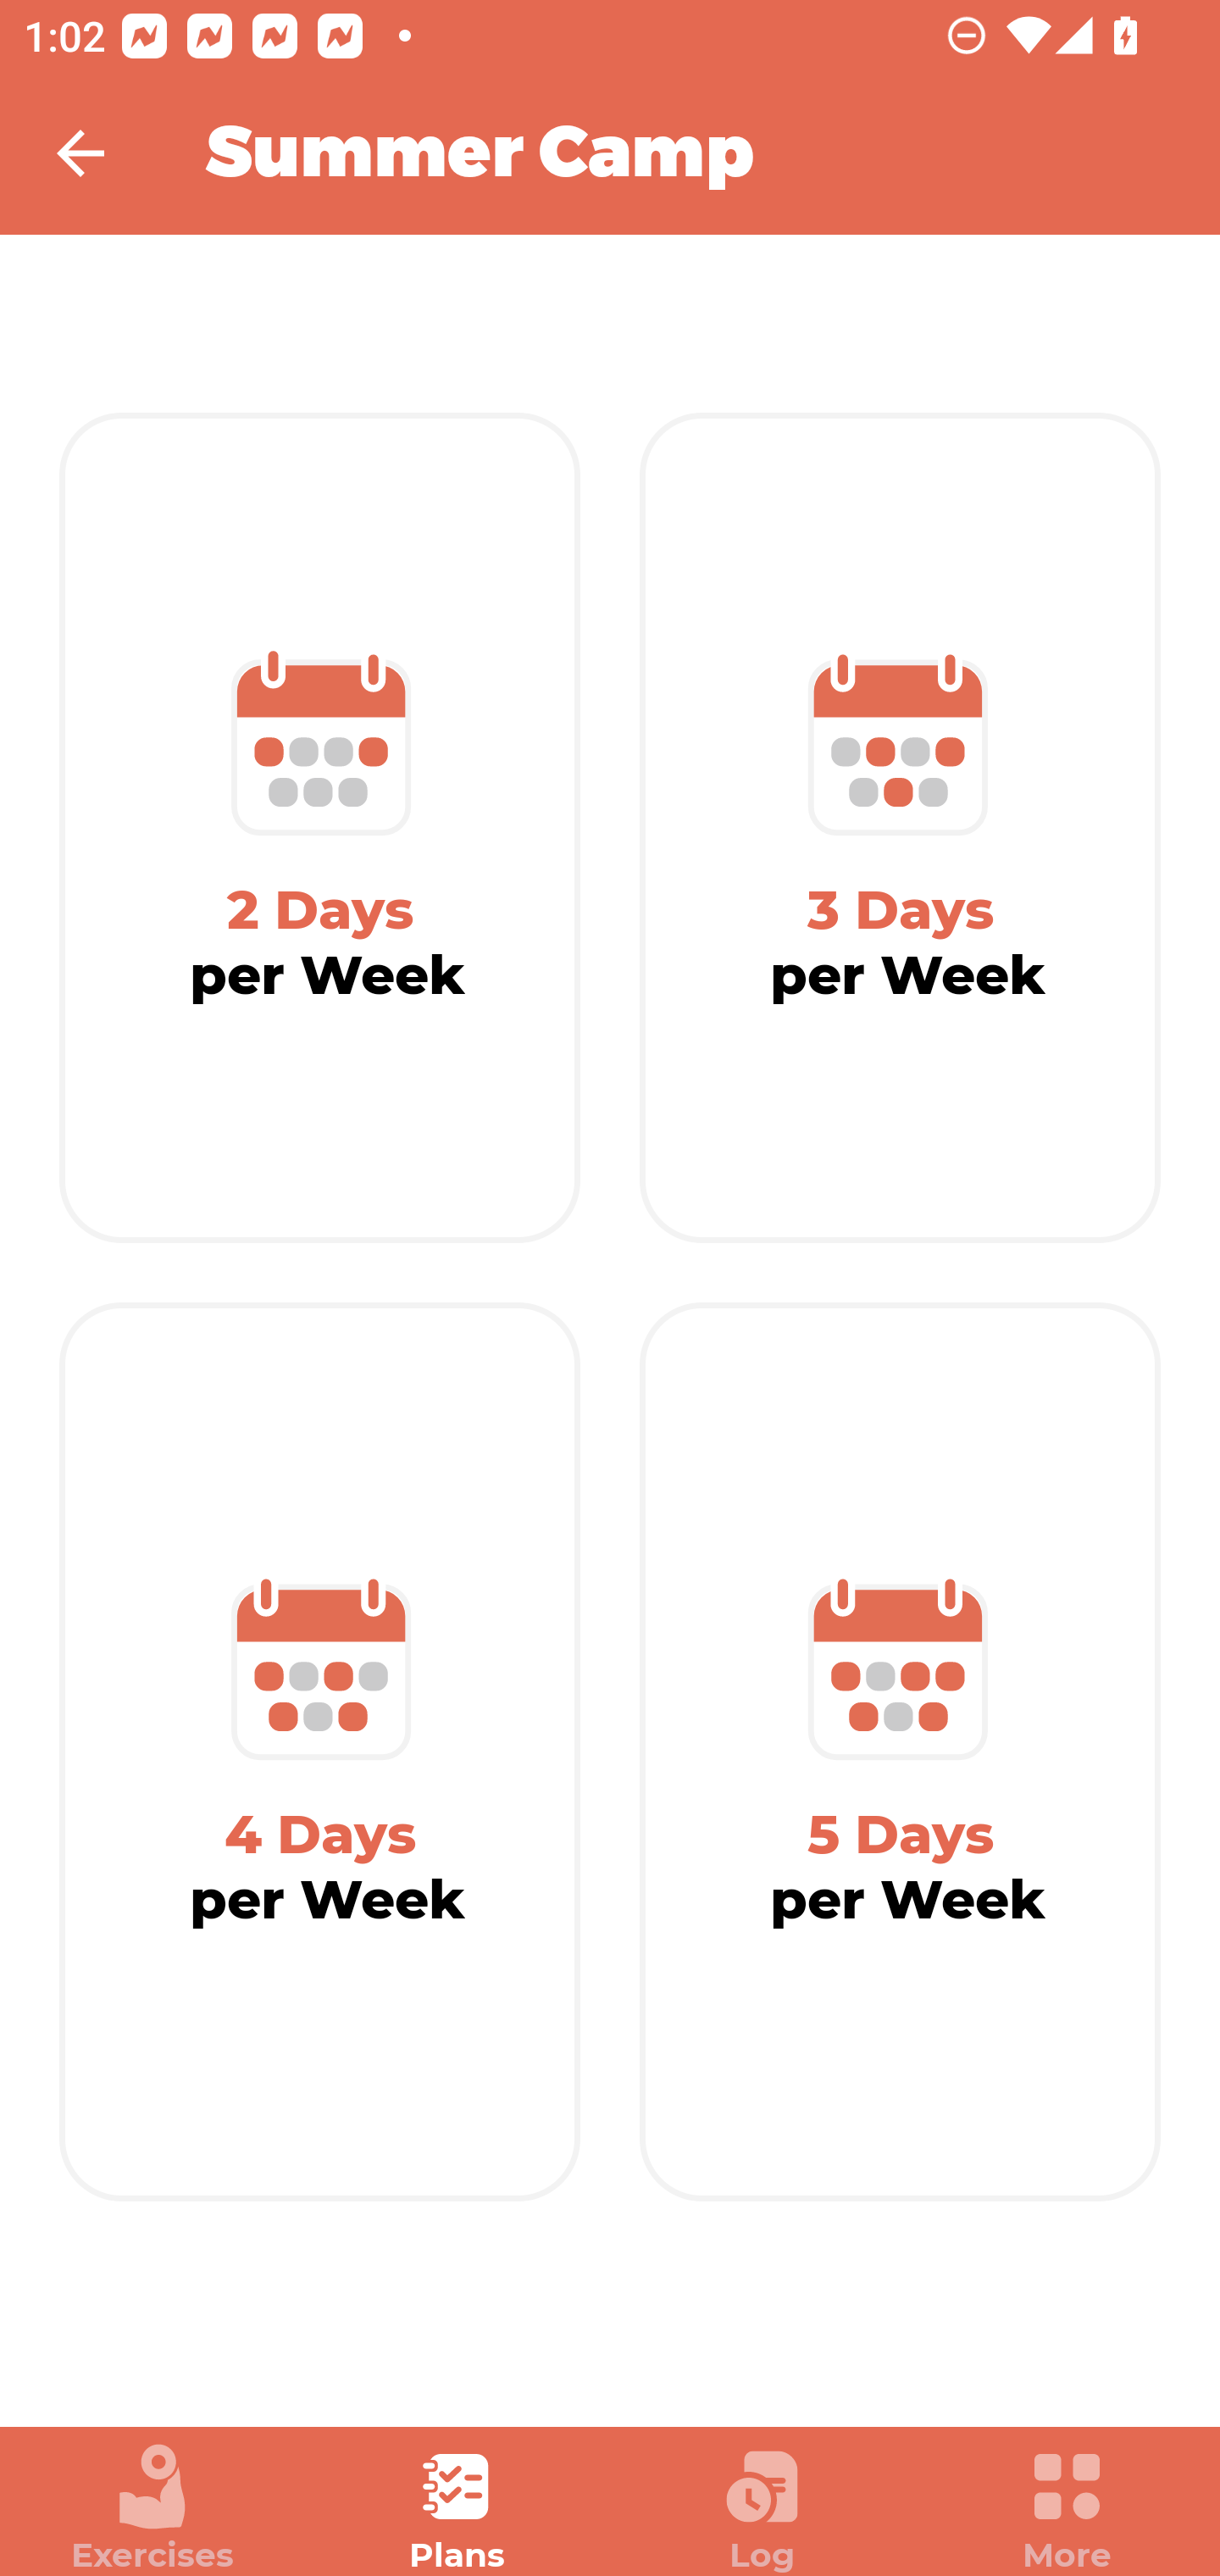 The image size is (1220, 2576). What do you see at coordinates (762, 2508) in the screenshot?
I see `Log` at bounding box center [762, 2508].